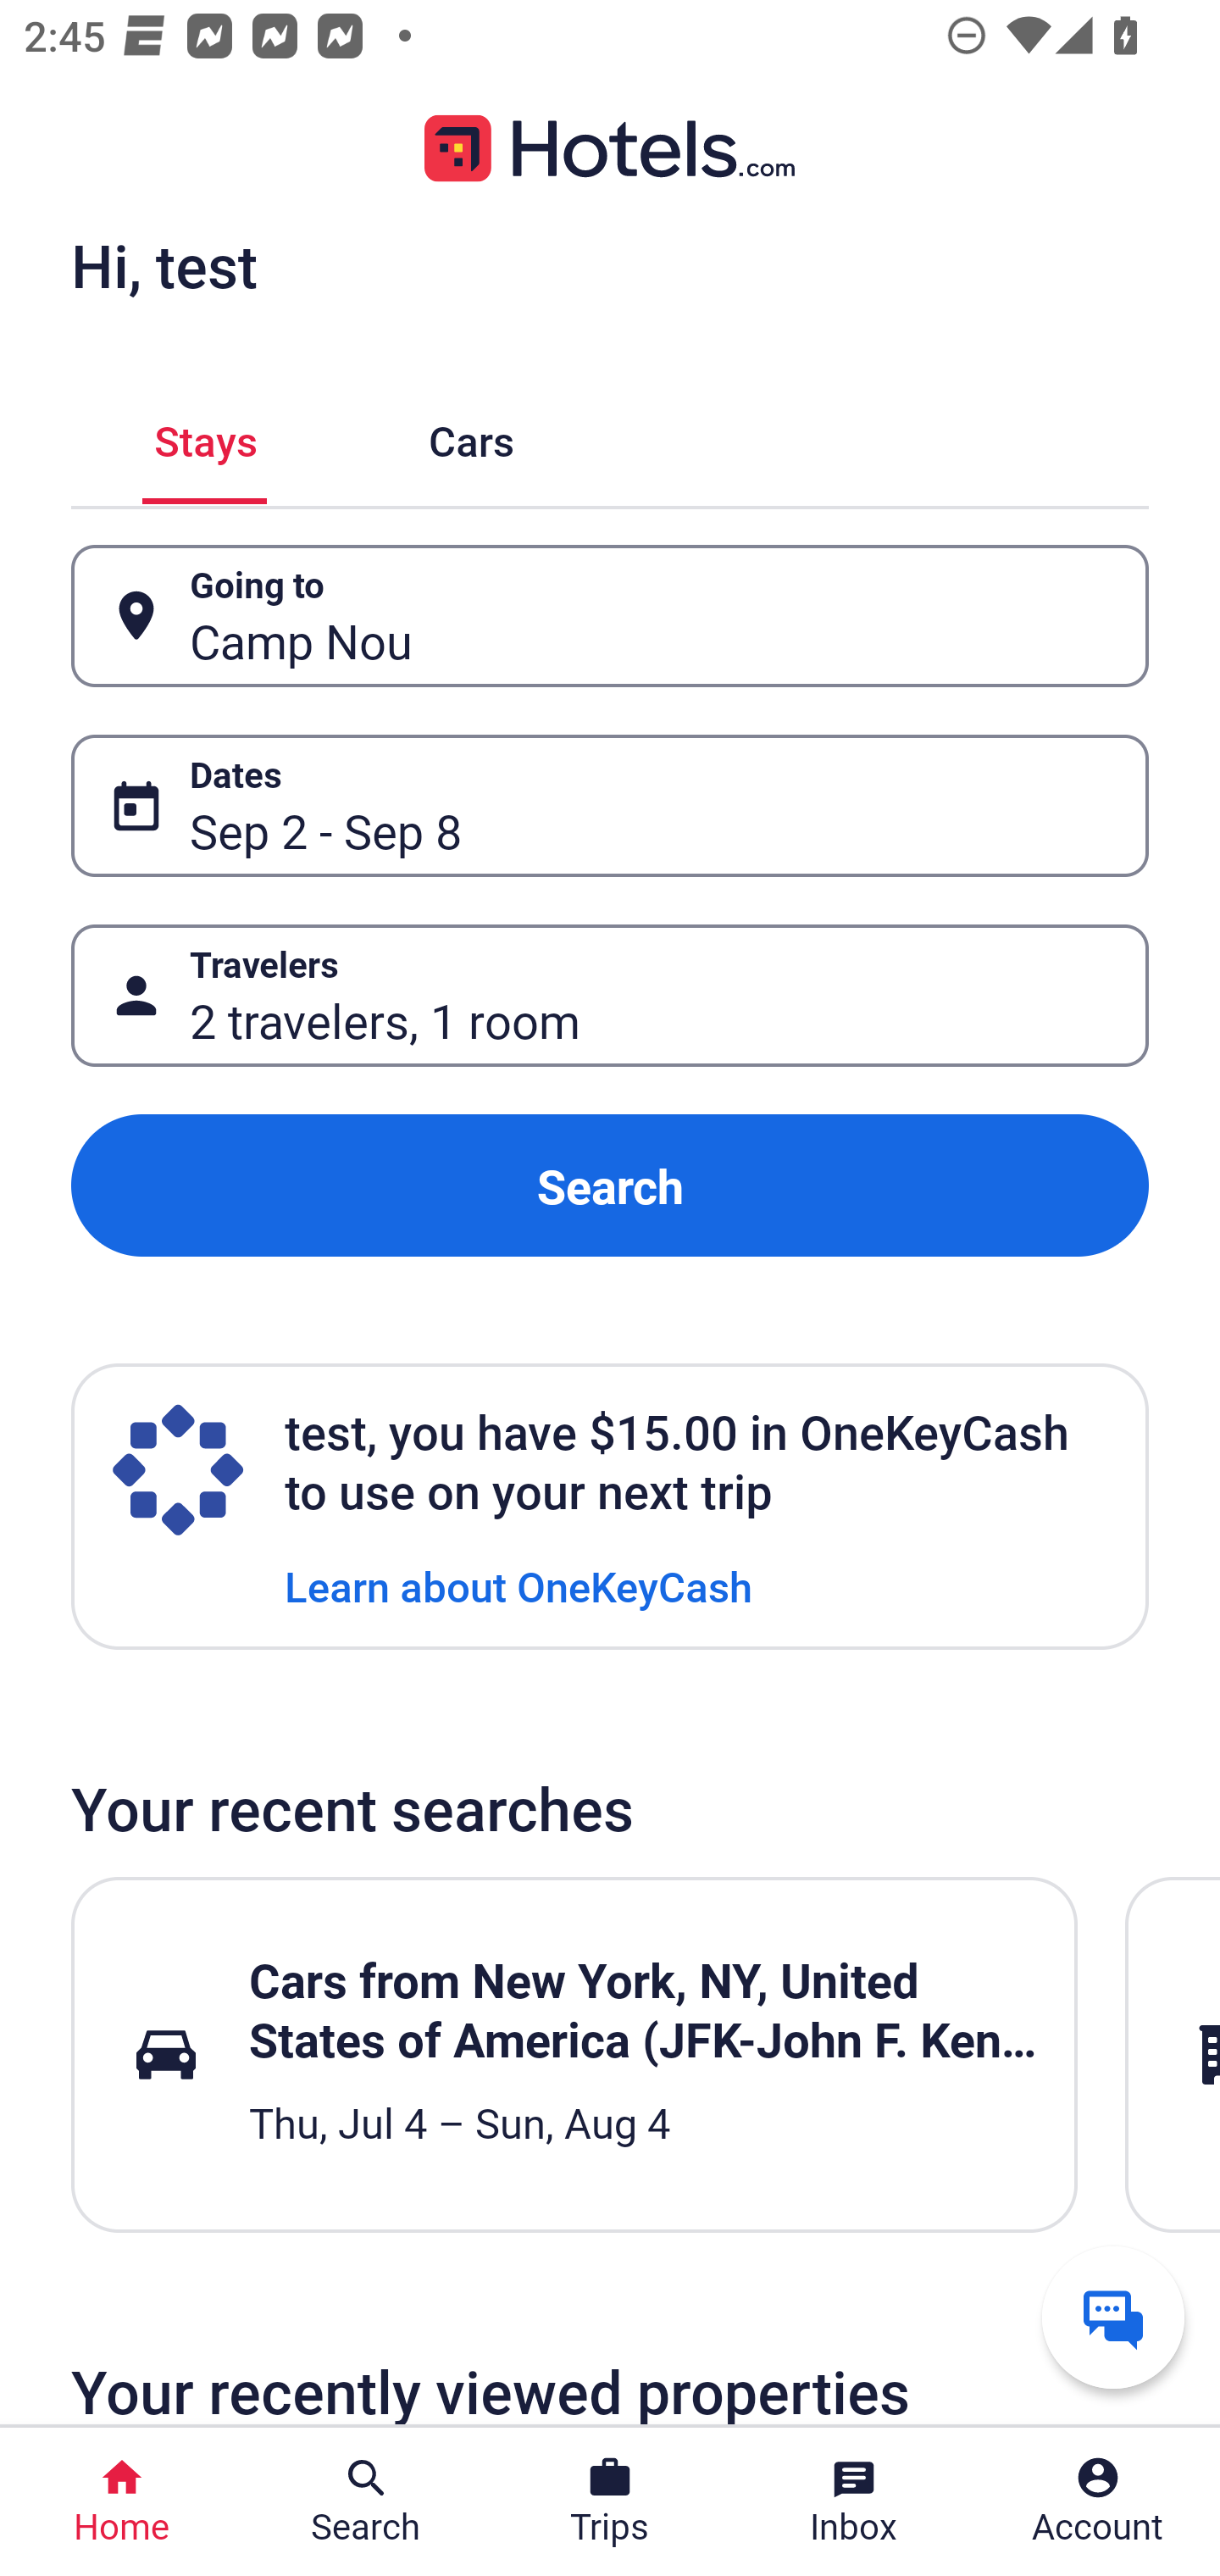 The image size is (1220, 2576). What do you see at coordinates (610, 805) in the screenshot?
I see `Dates Button Sep 2 - Sep 8` at bounding box center [610, 805].